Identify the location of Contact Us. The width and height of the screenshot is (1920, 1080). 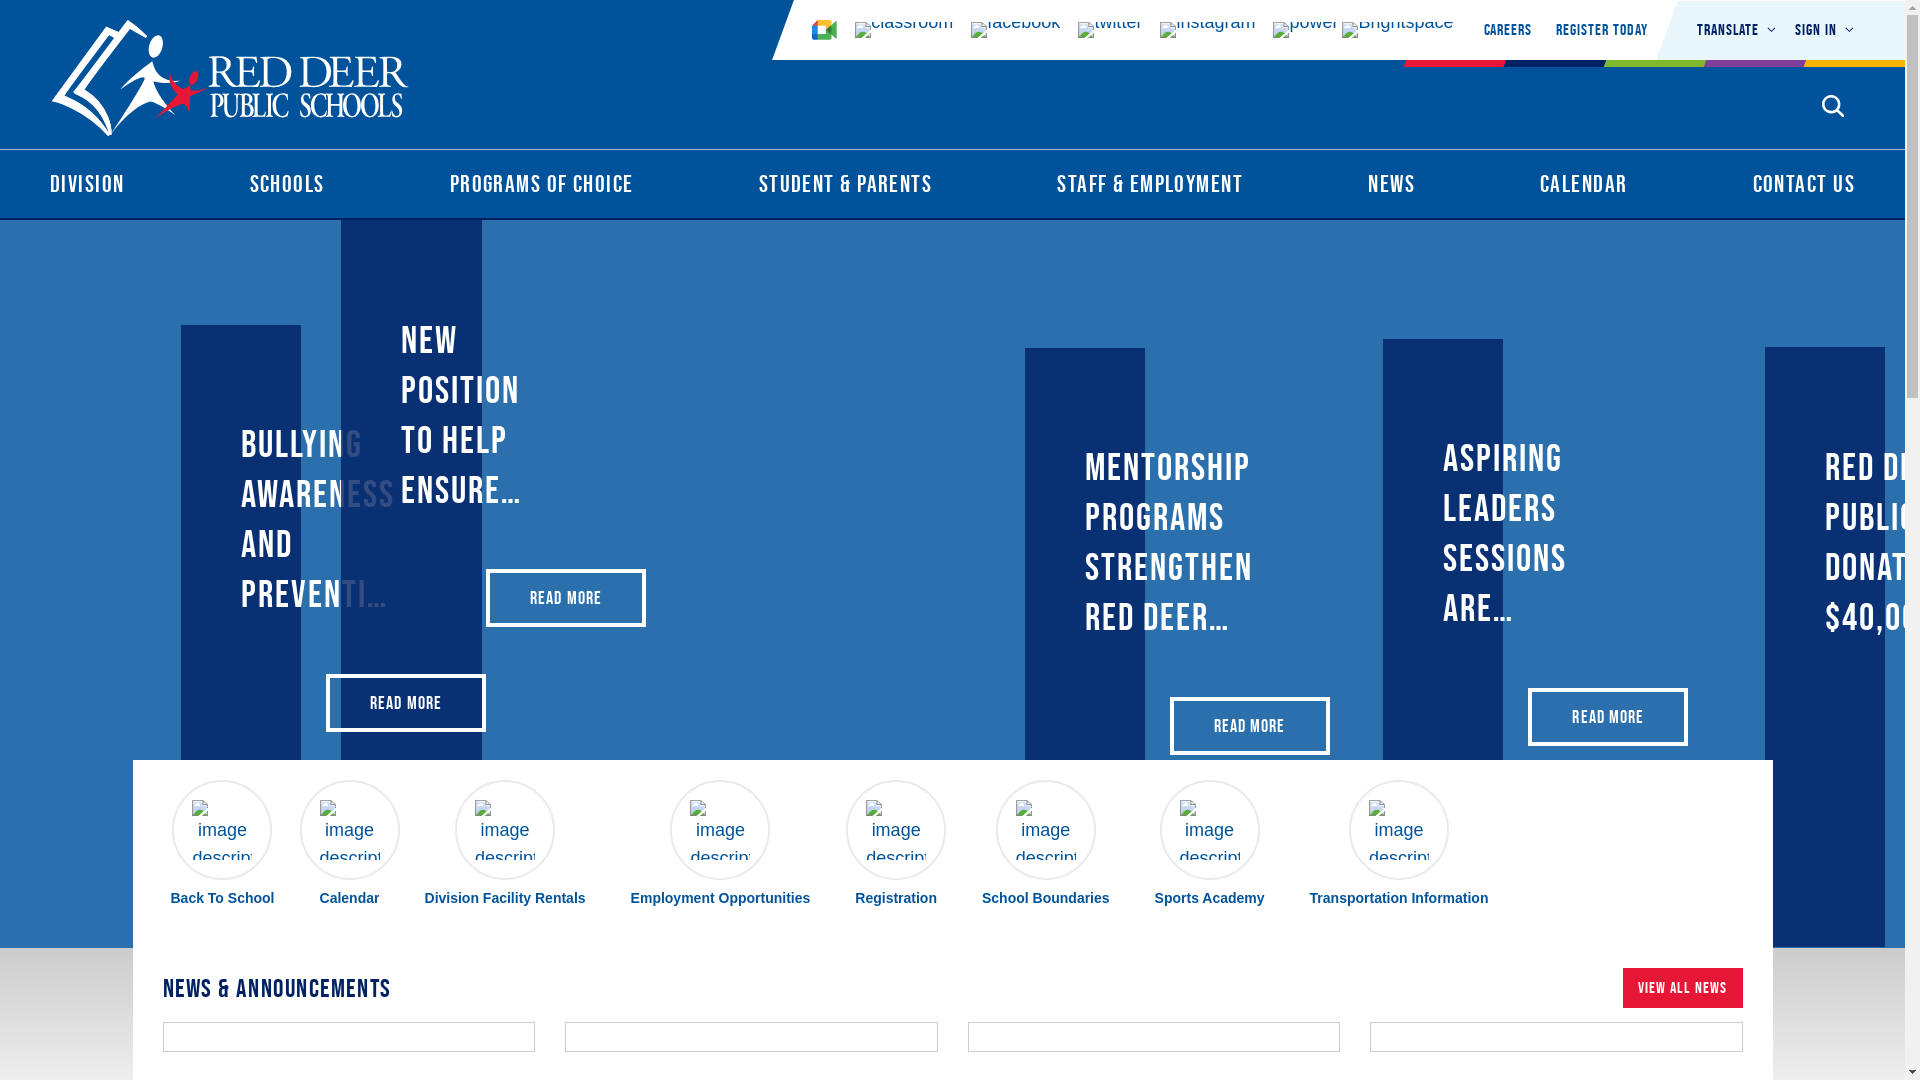
(1804, 188).